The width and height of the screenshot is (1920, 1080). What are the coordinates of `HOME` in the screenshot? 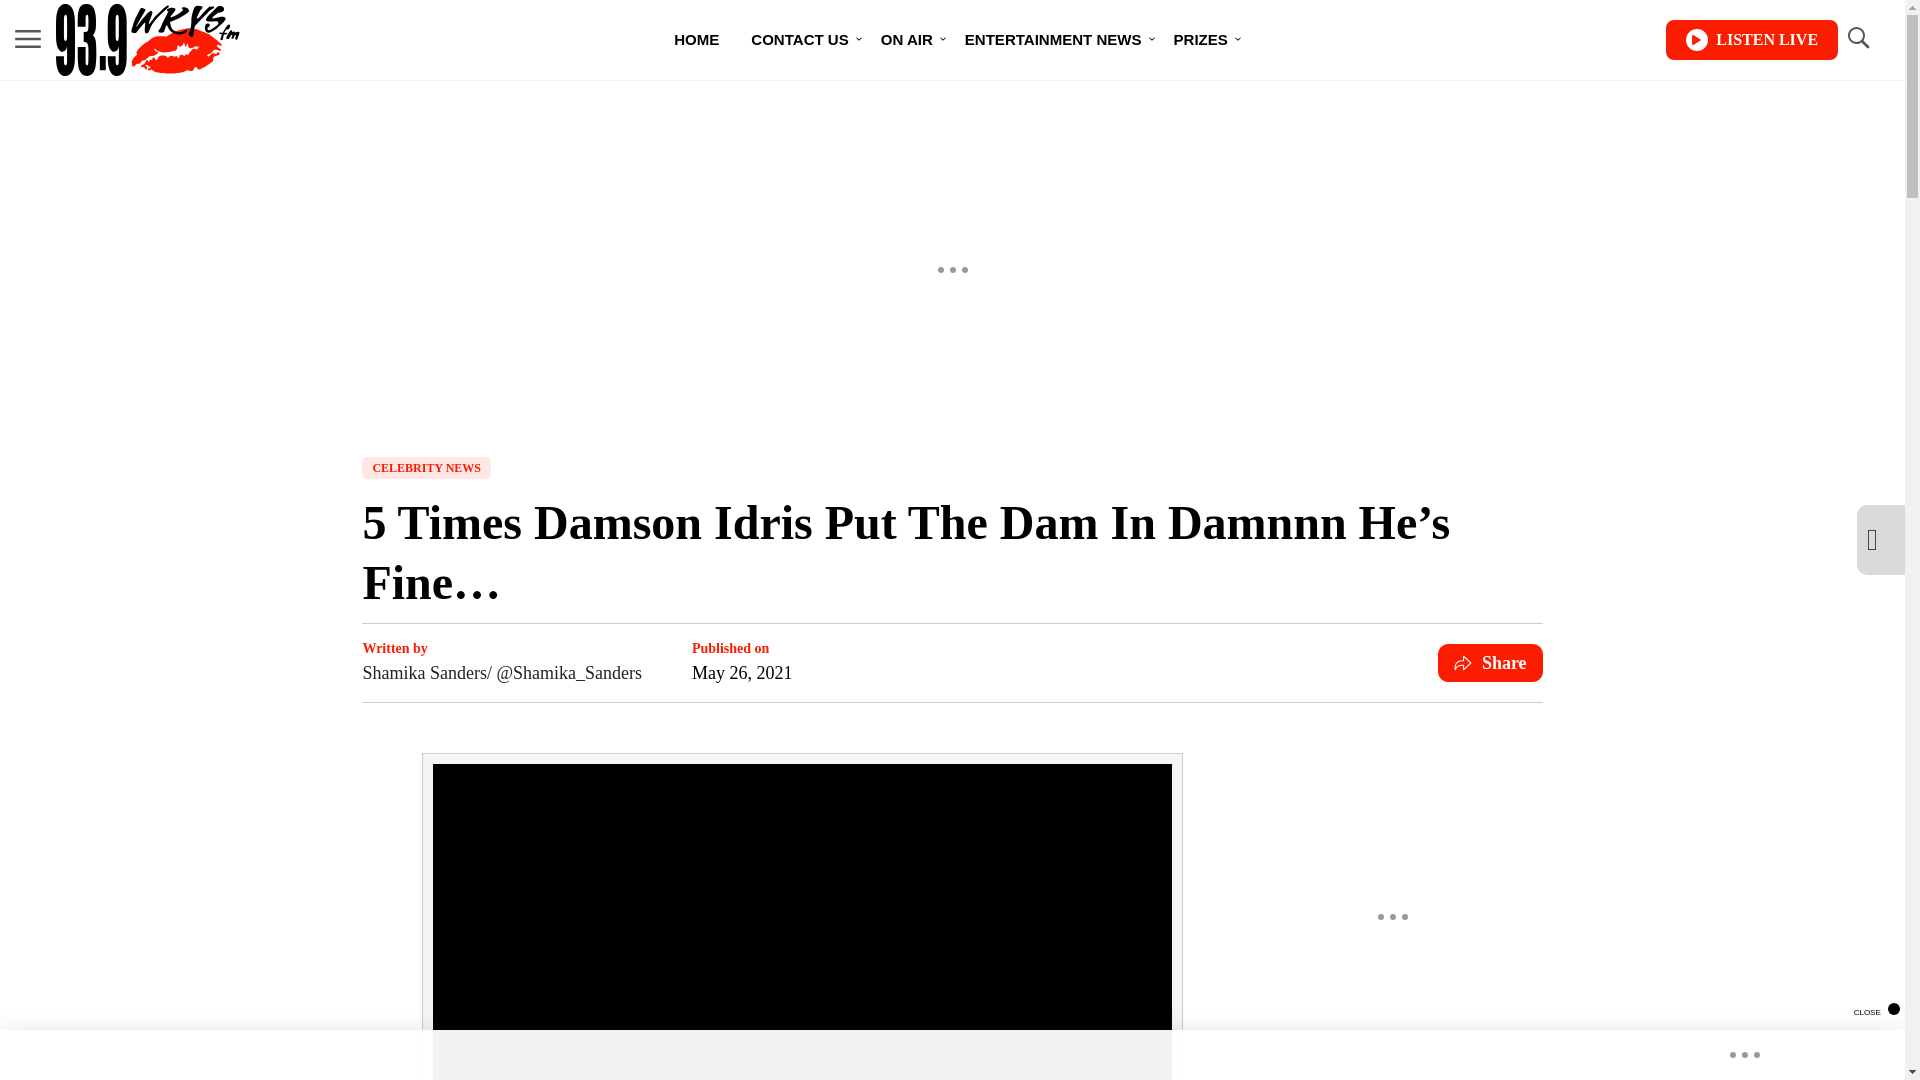 It's located at (696, 40).